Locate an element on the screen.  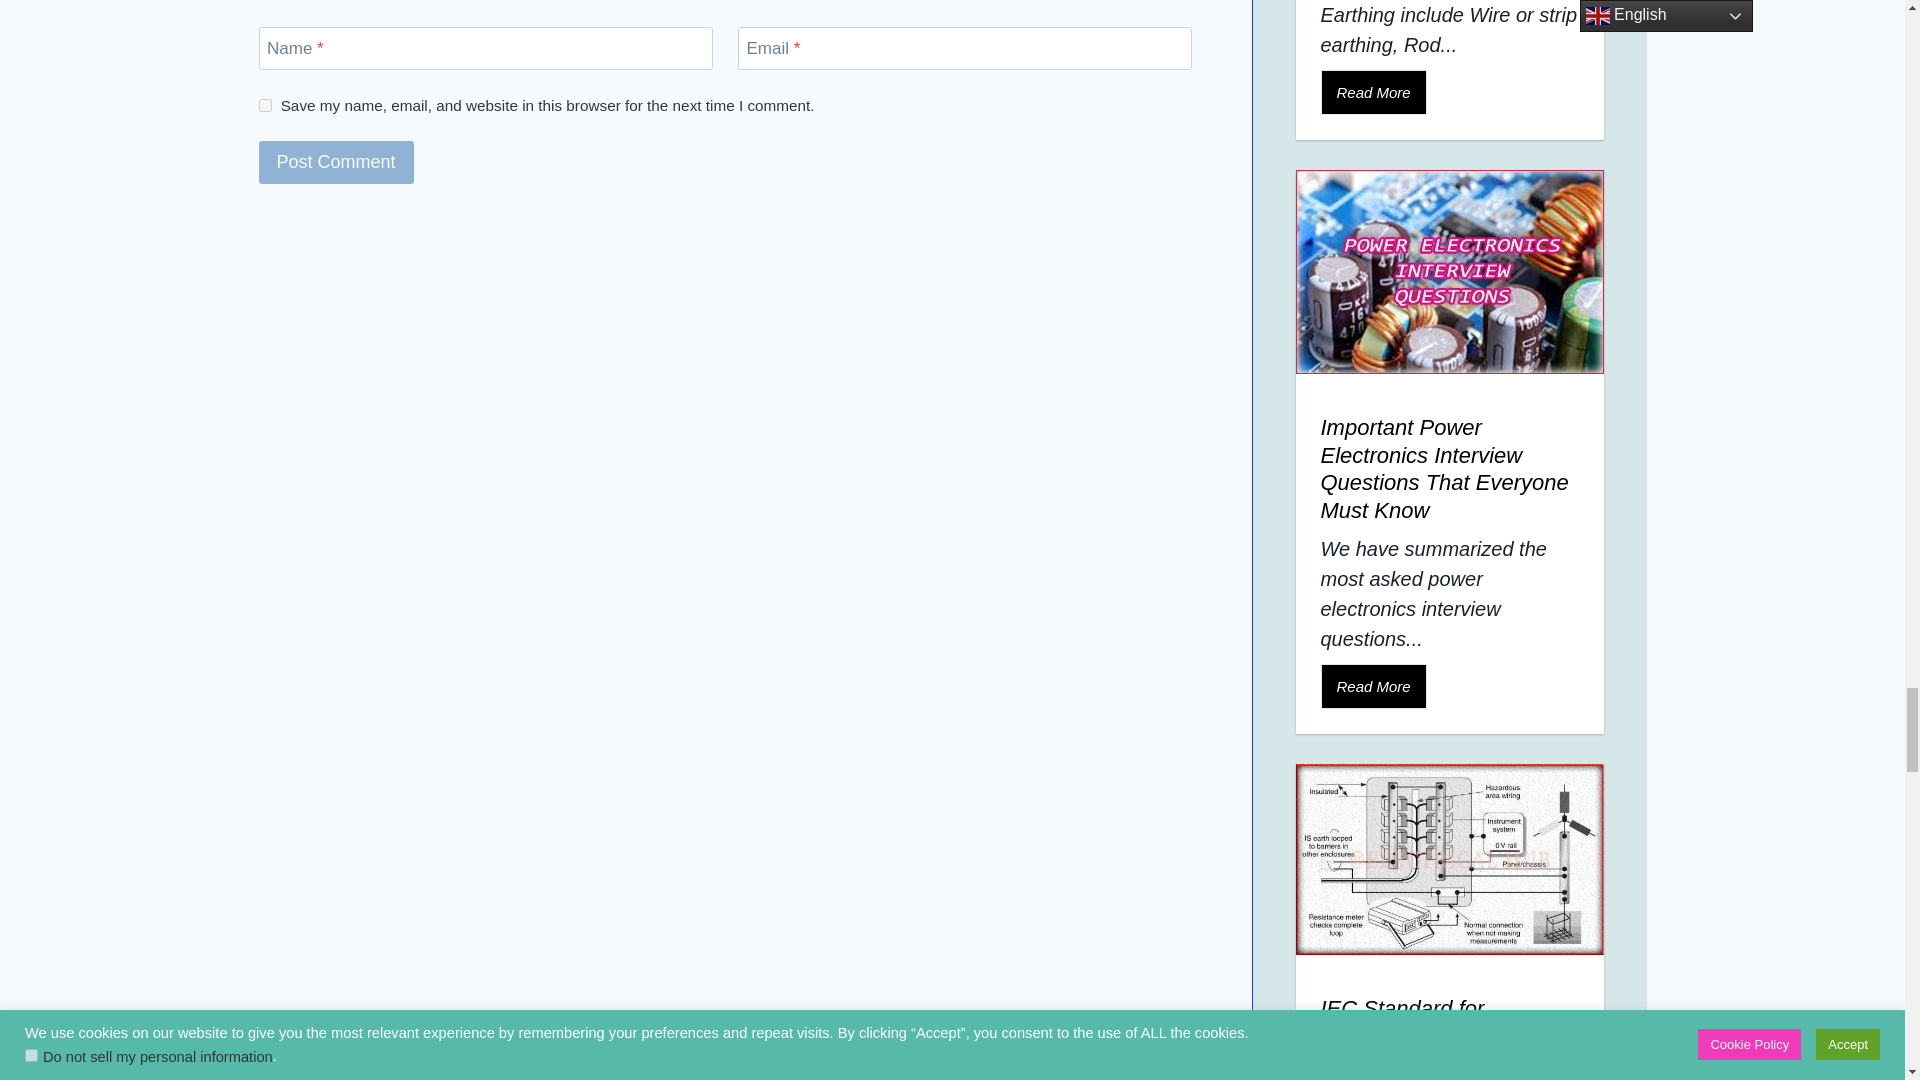
Post Comment is located at coordinates (334, 162).